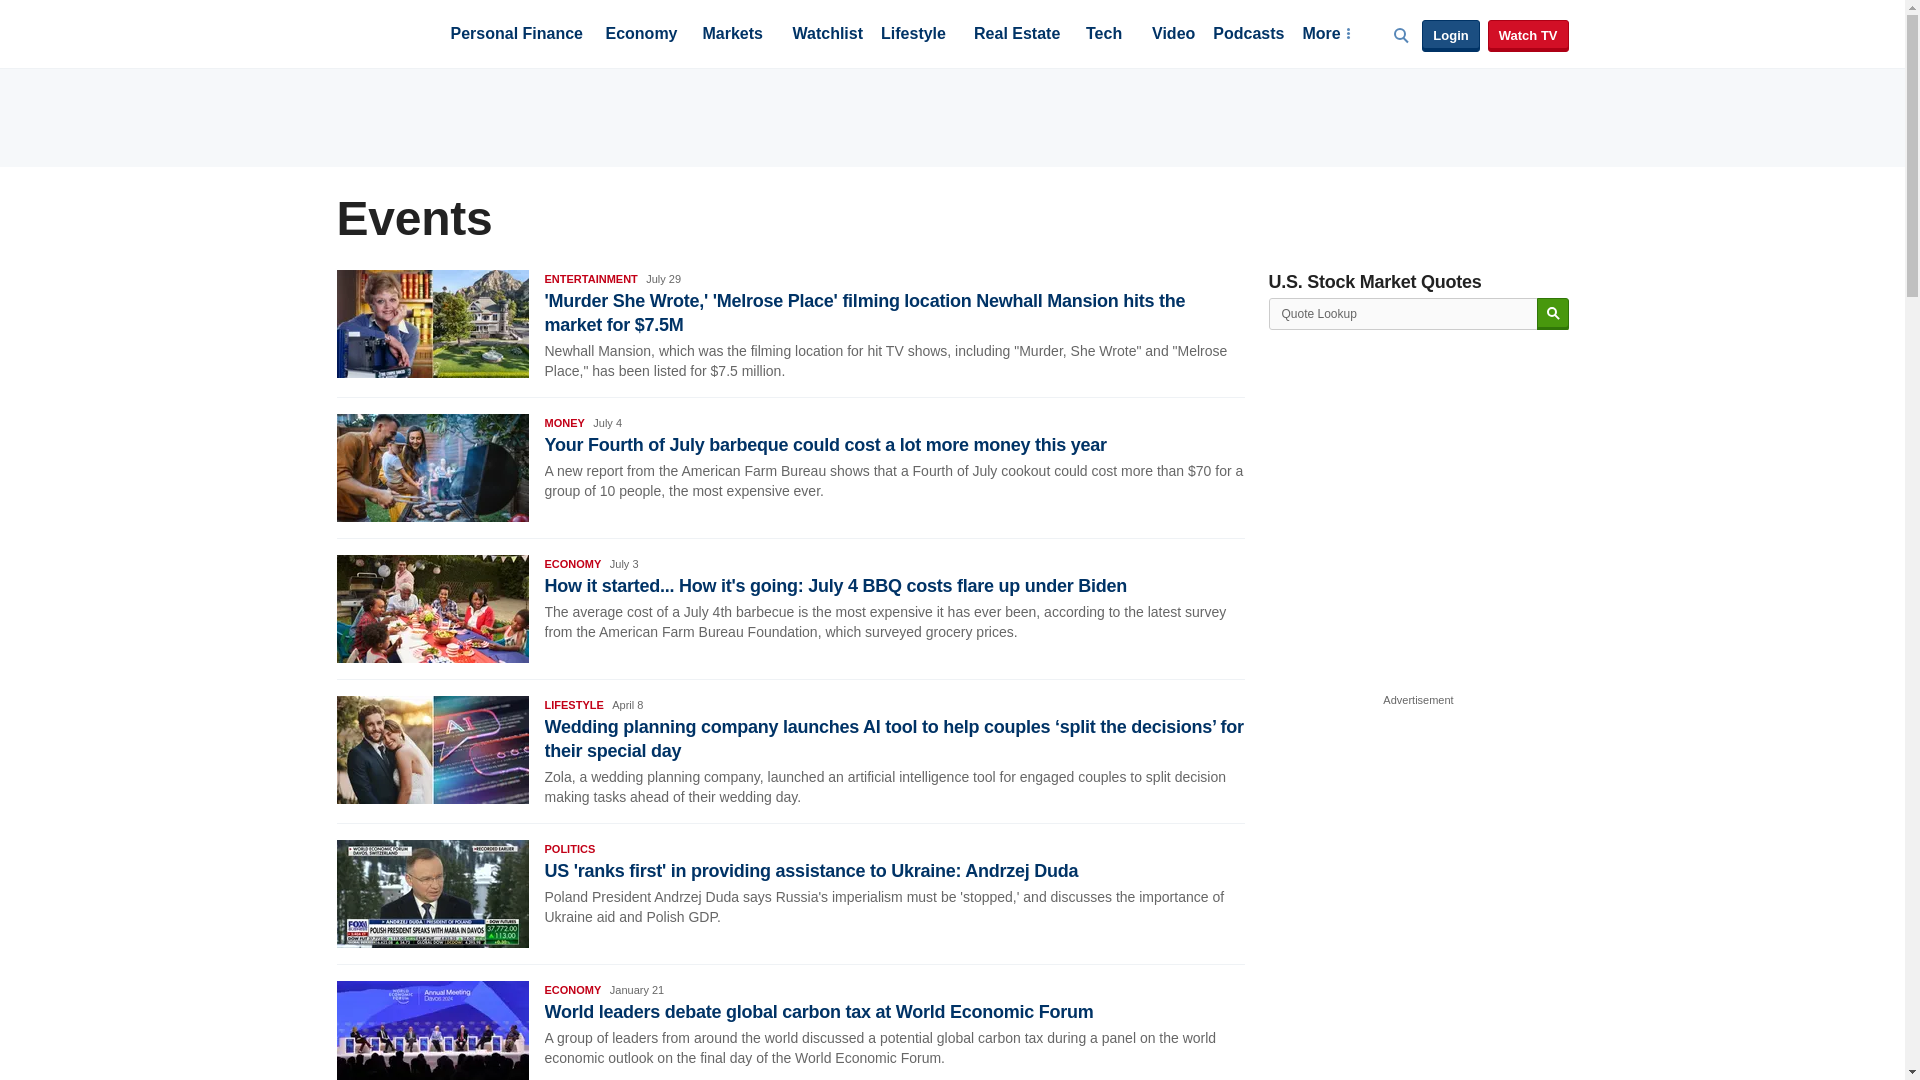 The image size is (1920, 1080). I want to click on Watch TV, so click(1528, 36).